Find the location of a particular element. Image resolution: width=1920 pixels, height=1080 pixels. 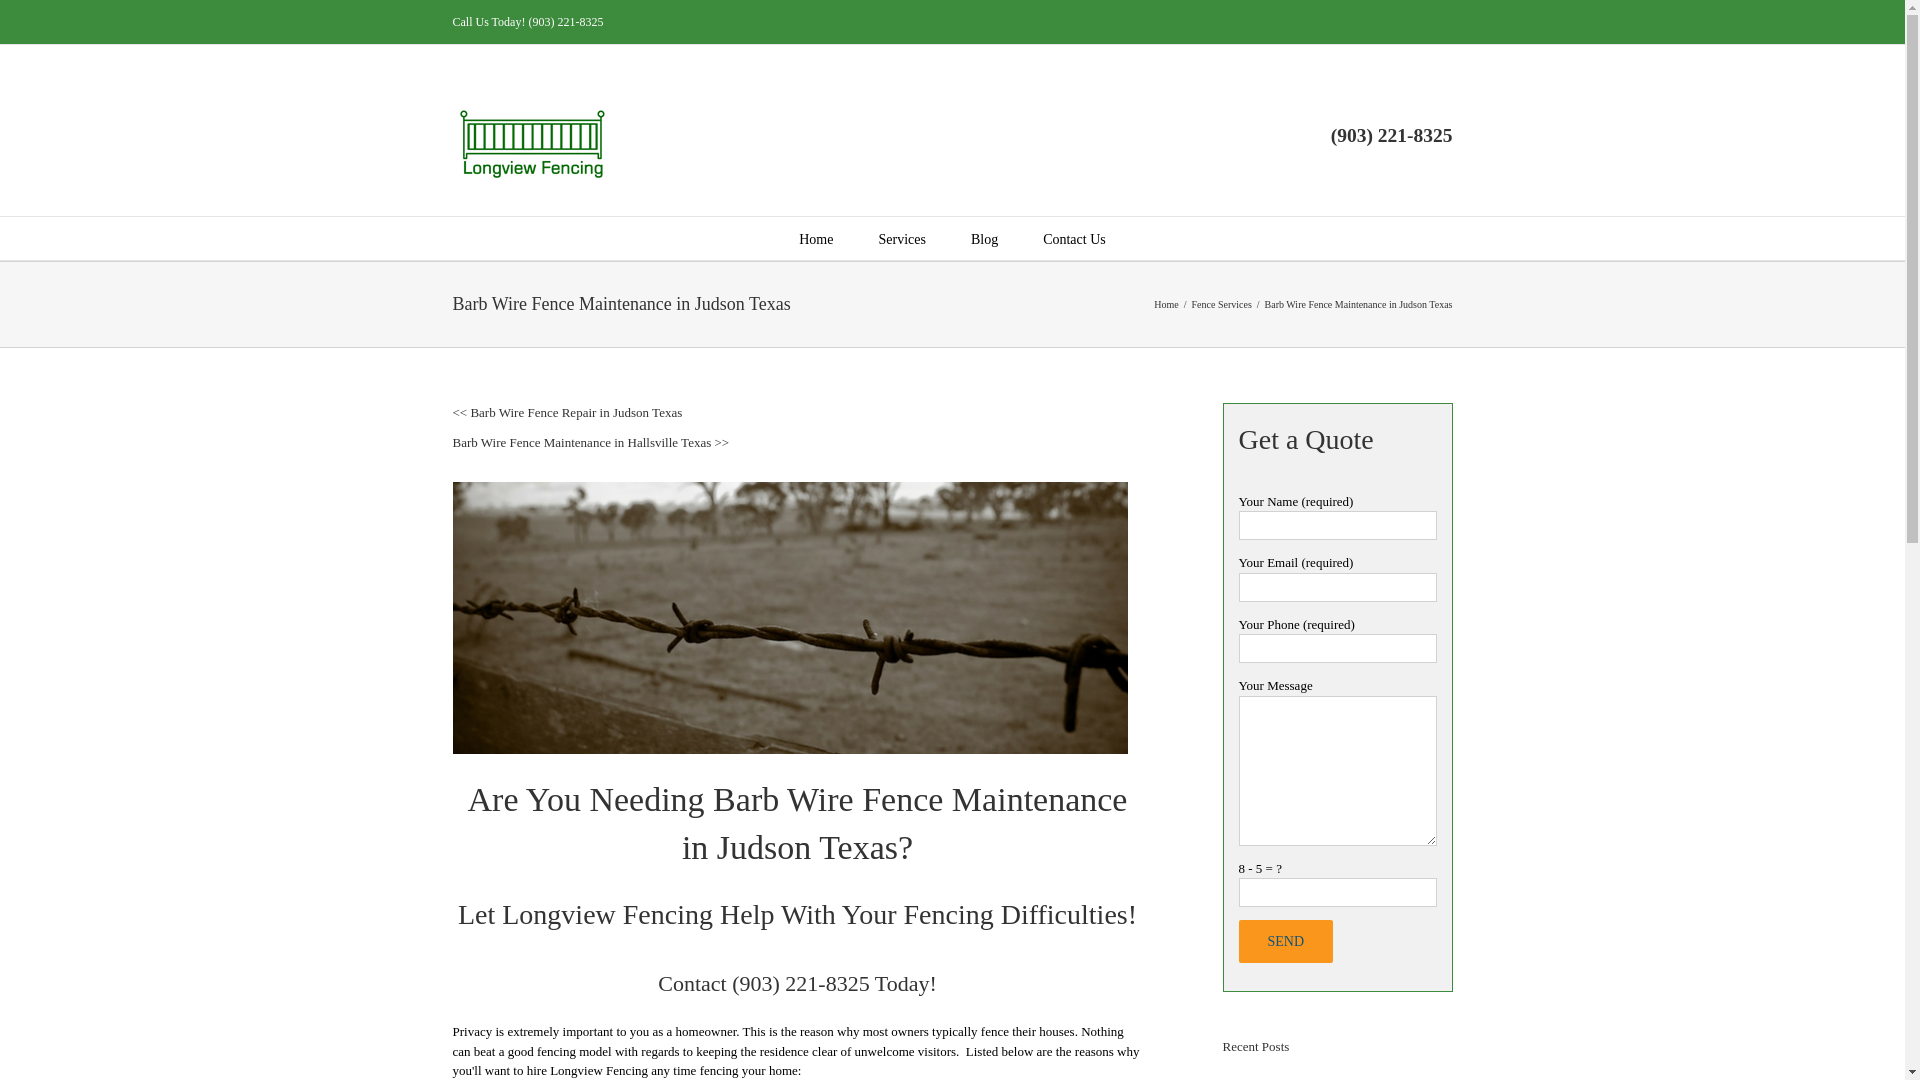

Contact Us is located at coordinates (1074, 238).